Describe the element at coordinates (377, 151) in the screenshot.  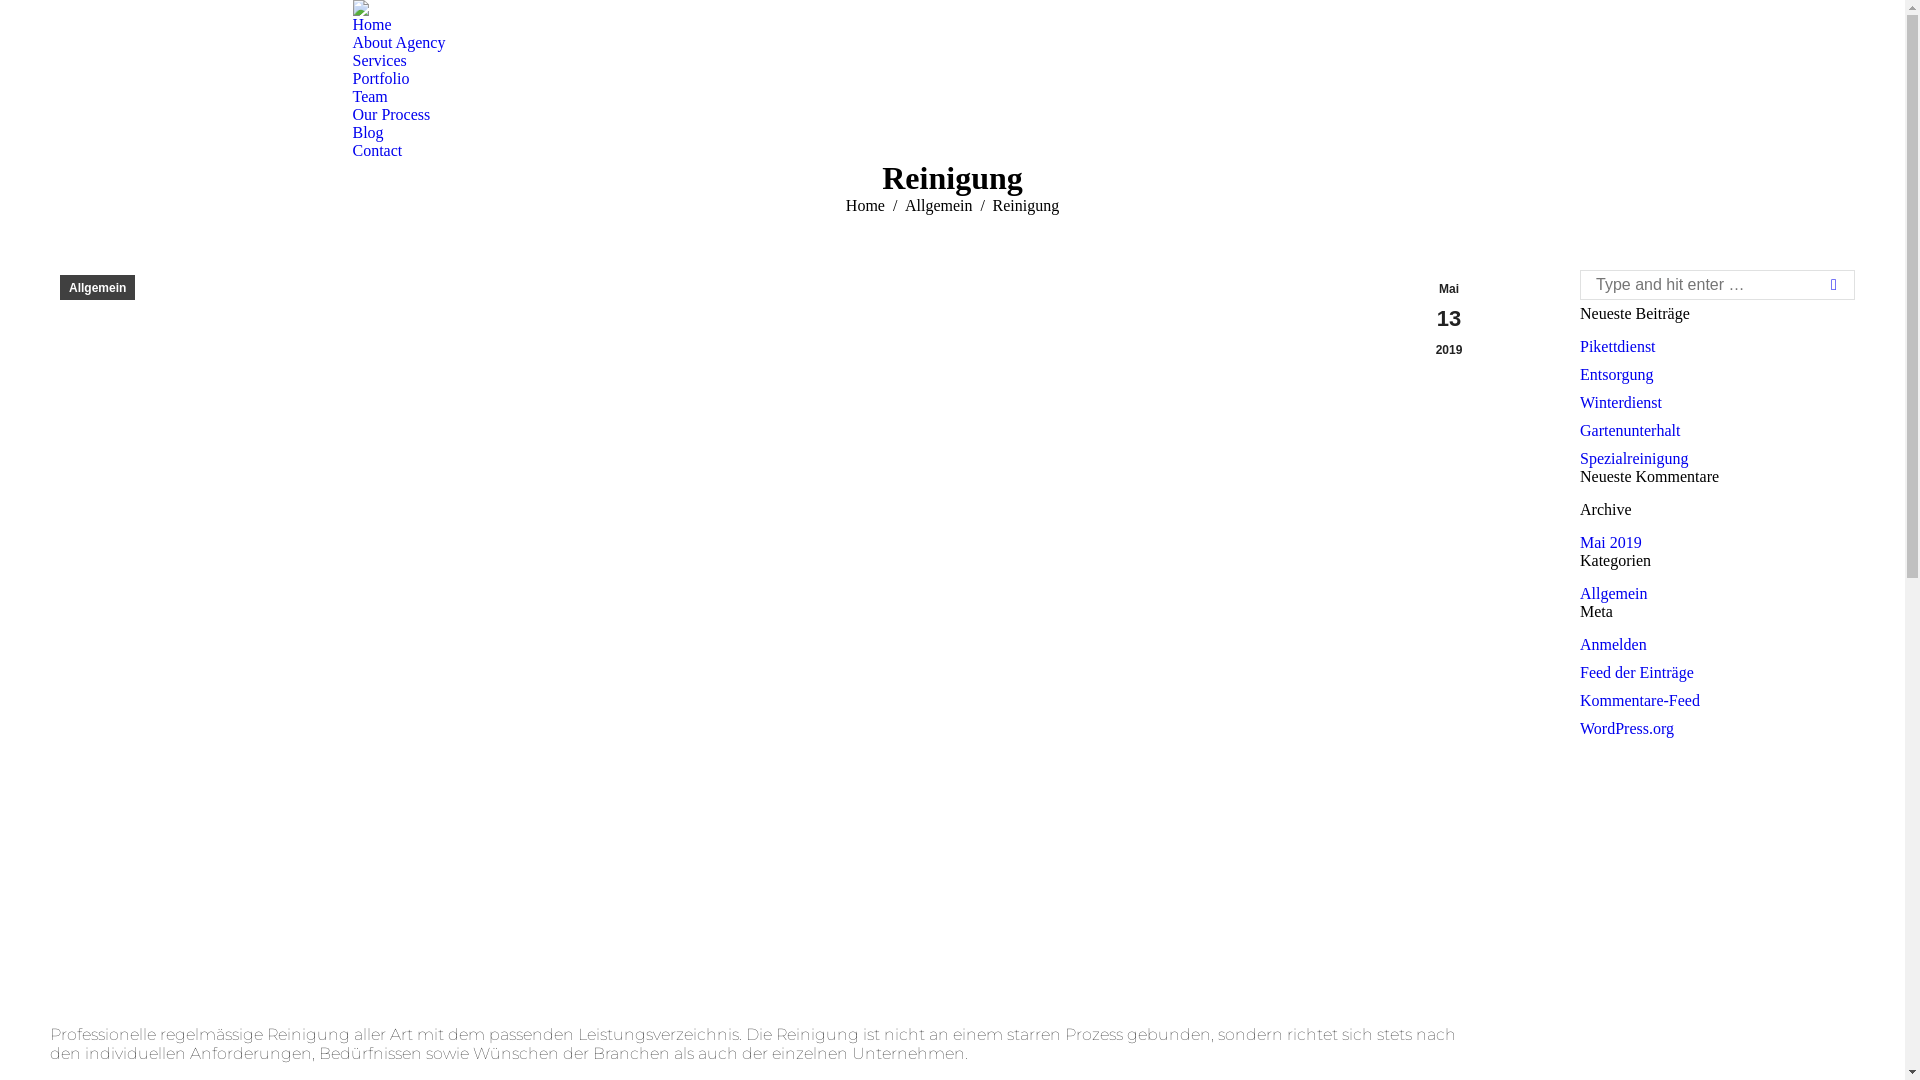
I see `Contact` at that location.